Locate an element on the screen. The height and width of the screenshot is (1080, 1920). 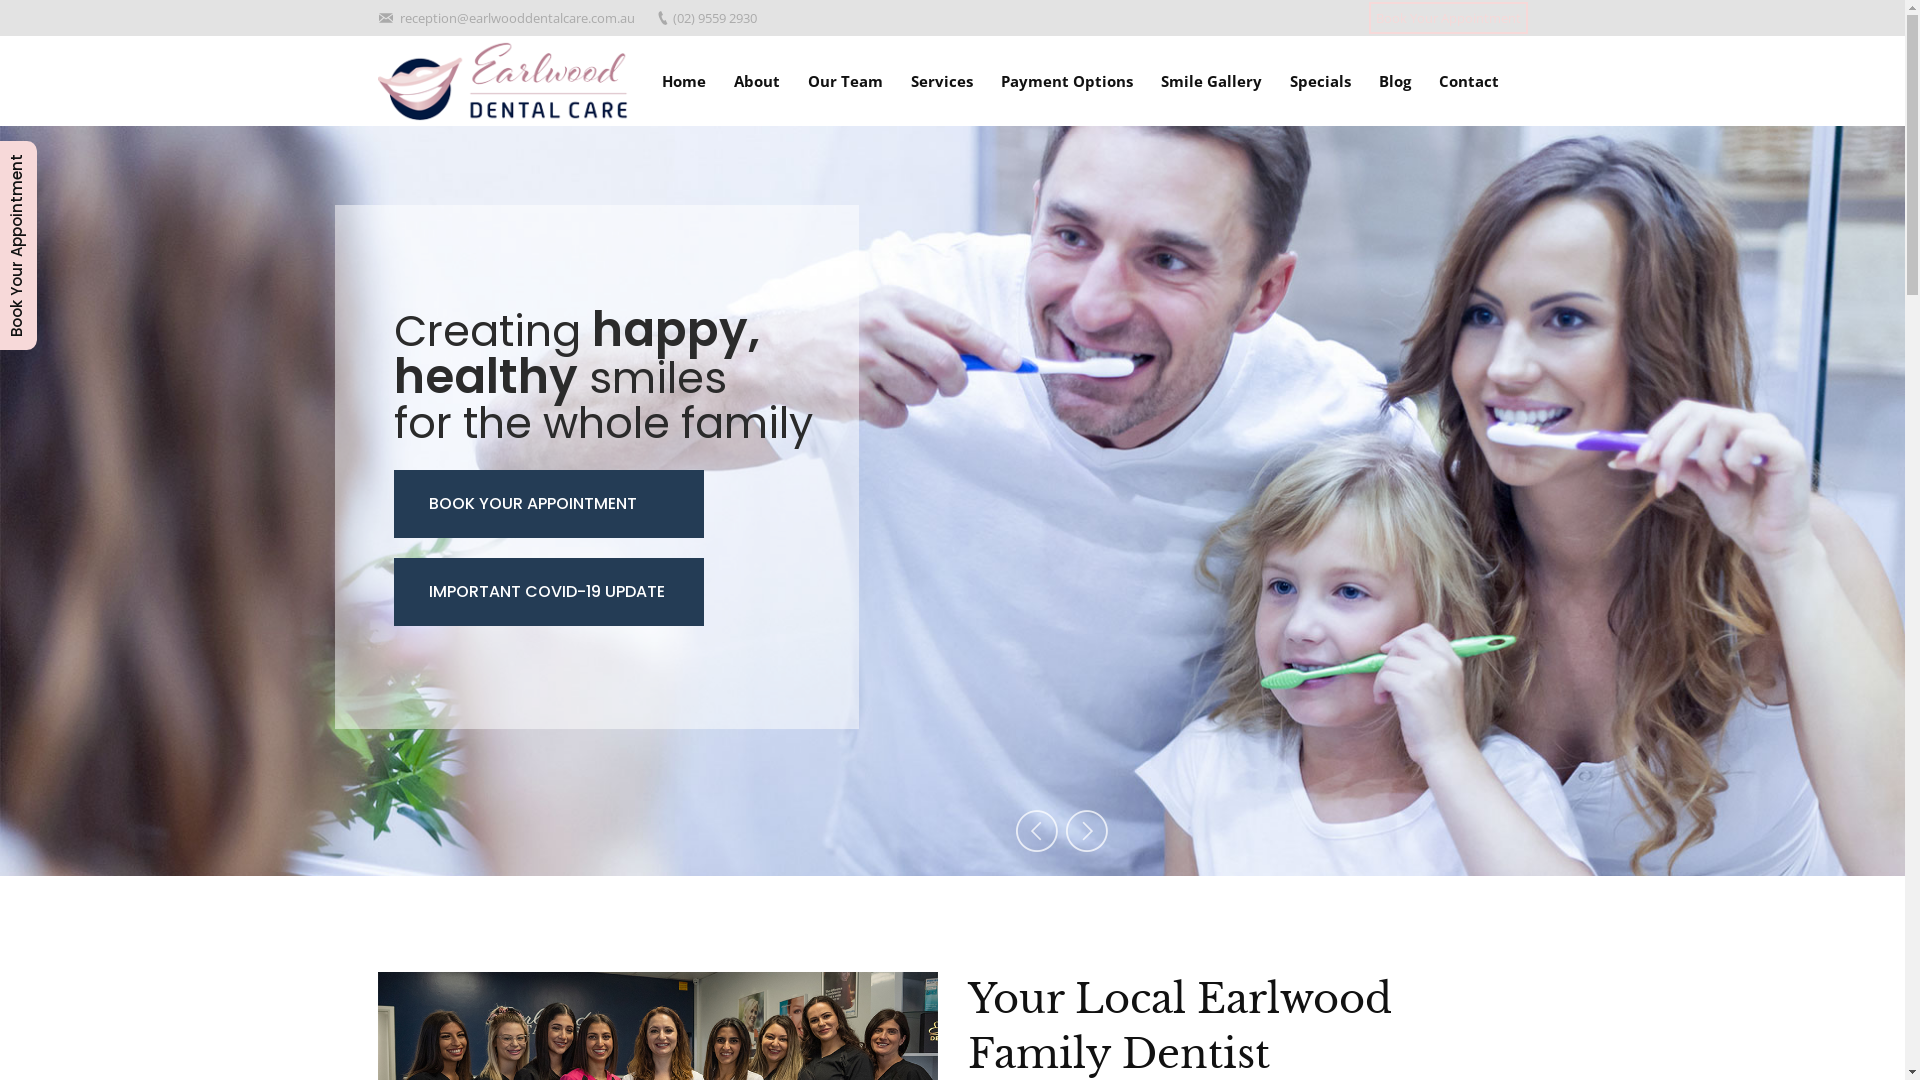
Smile Gallery is located at coordinates (1210, 82).